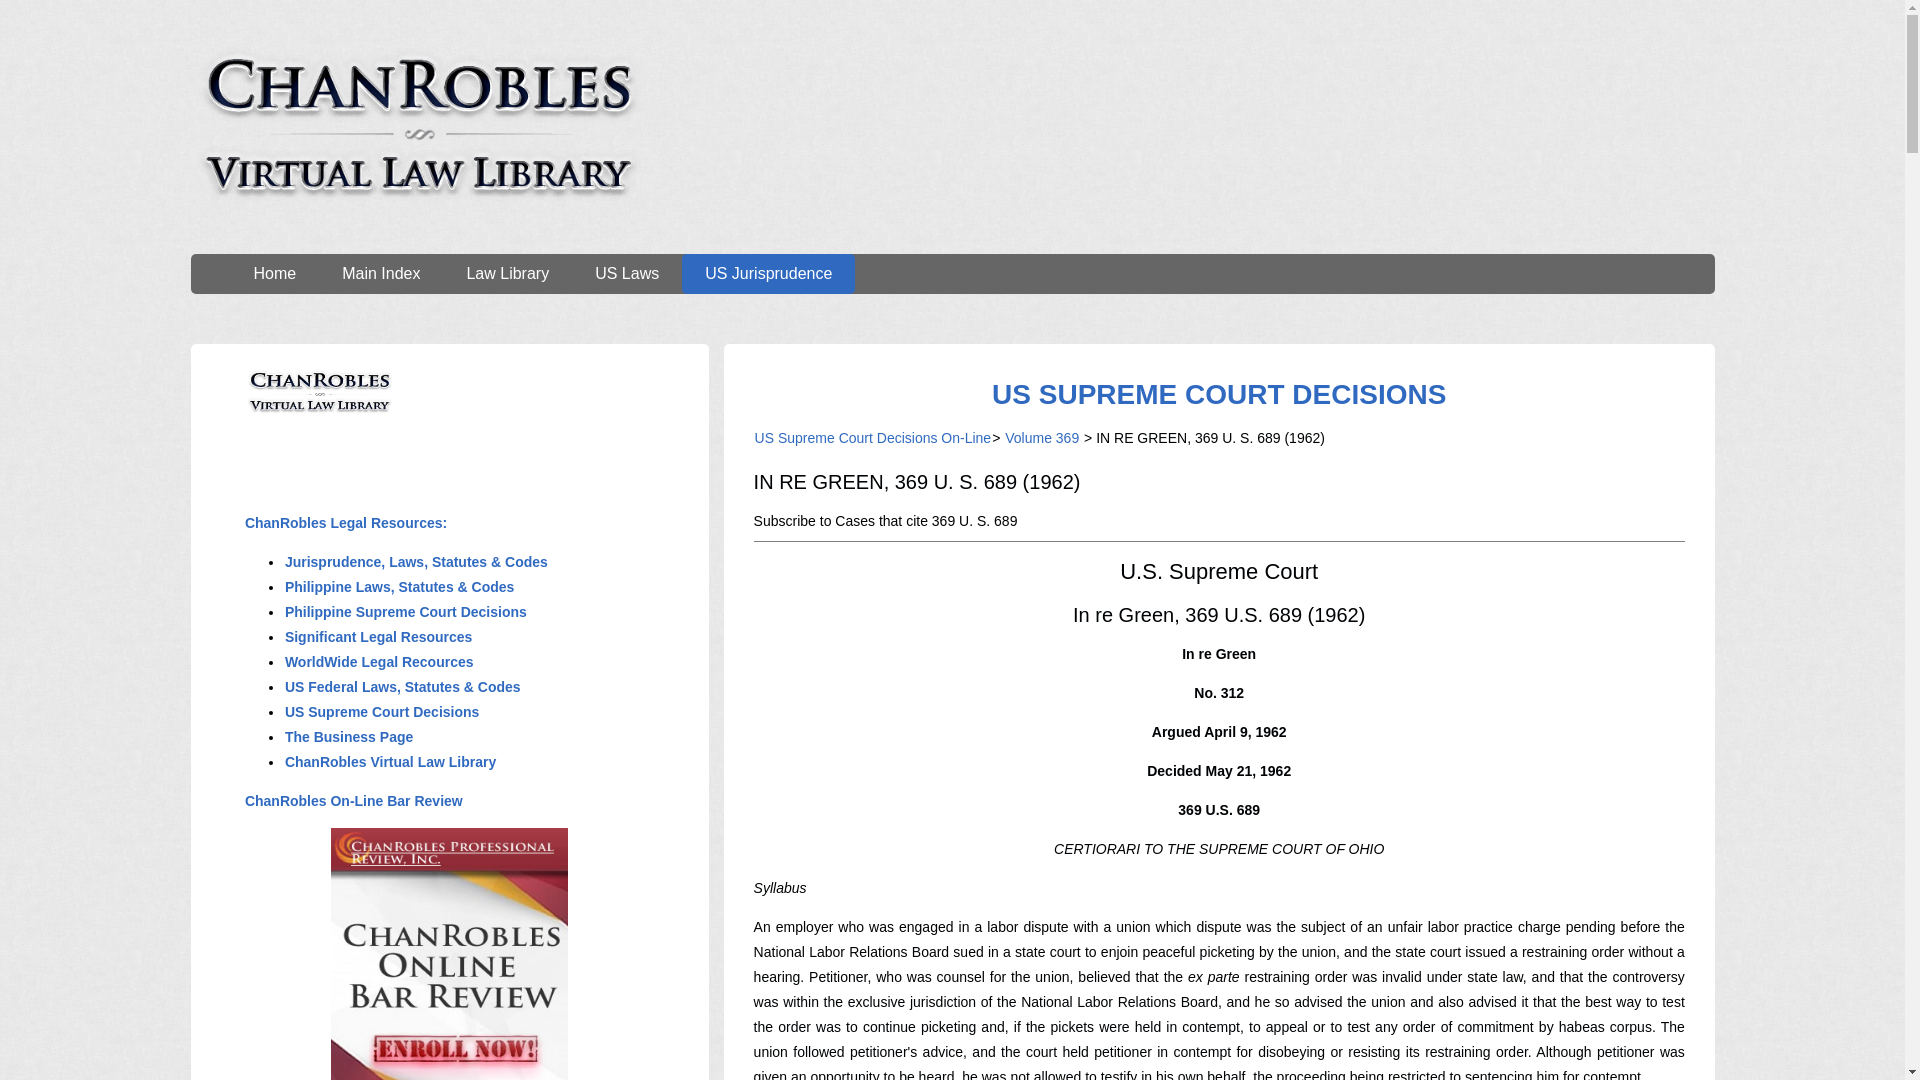 Image resolution: width=1920 pixels, height=1080 pixels. Describe the element at coordinates (380, 273) in the screenshot. I see `Main Index` at that location.